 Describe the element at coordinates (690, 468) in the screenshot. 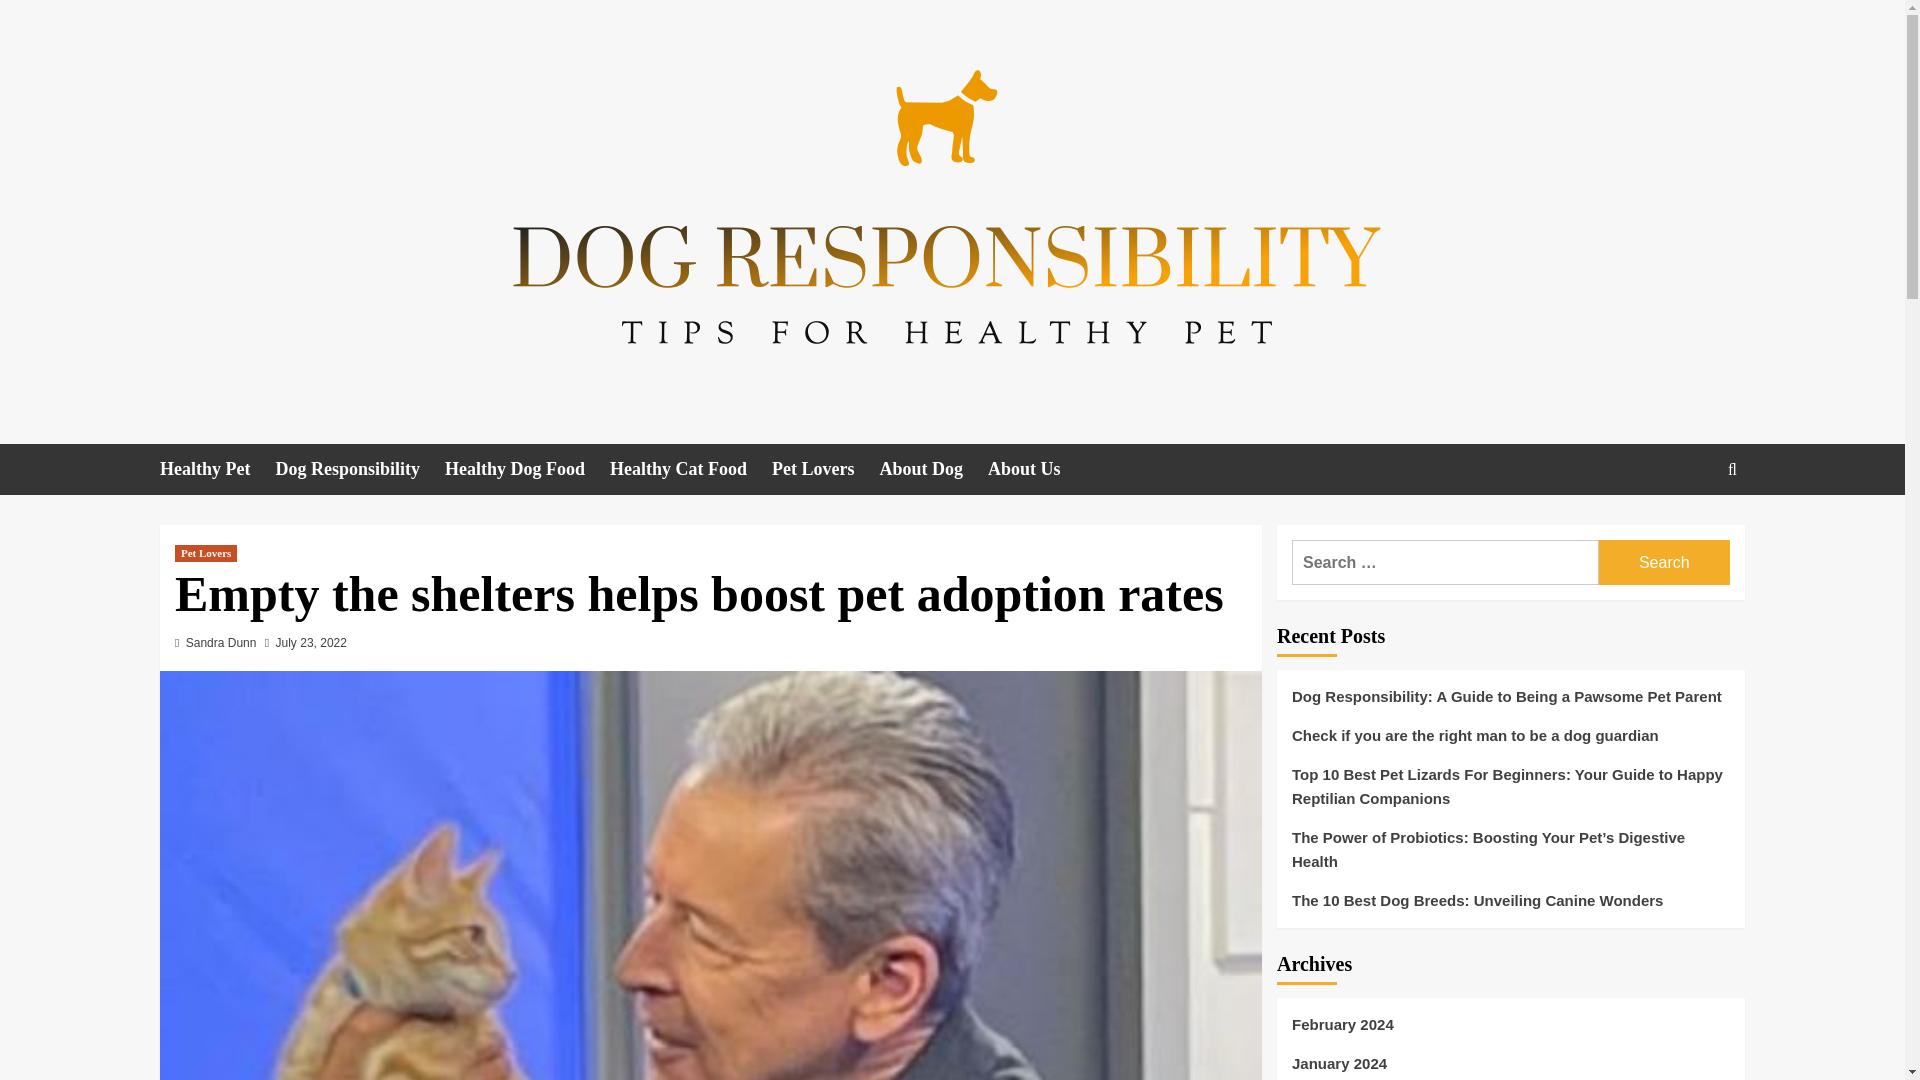

I see `Healthy Cat Food` at that location.